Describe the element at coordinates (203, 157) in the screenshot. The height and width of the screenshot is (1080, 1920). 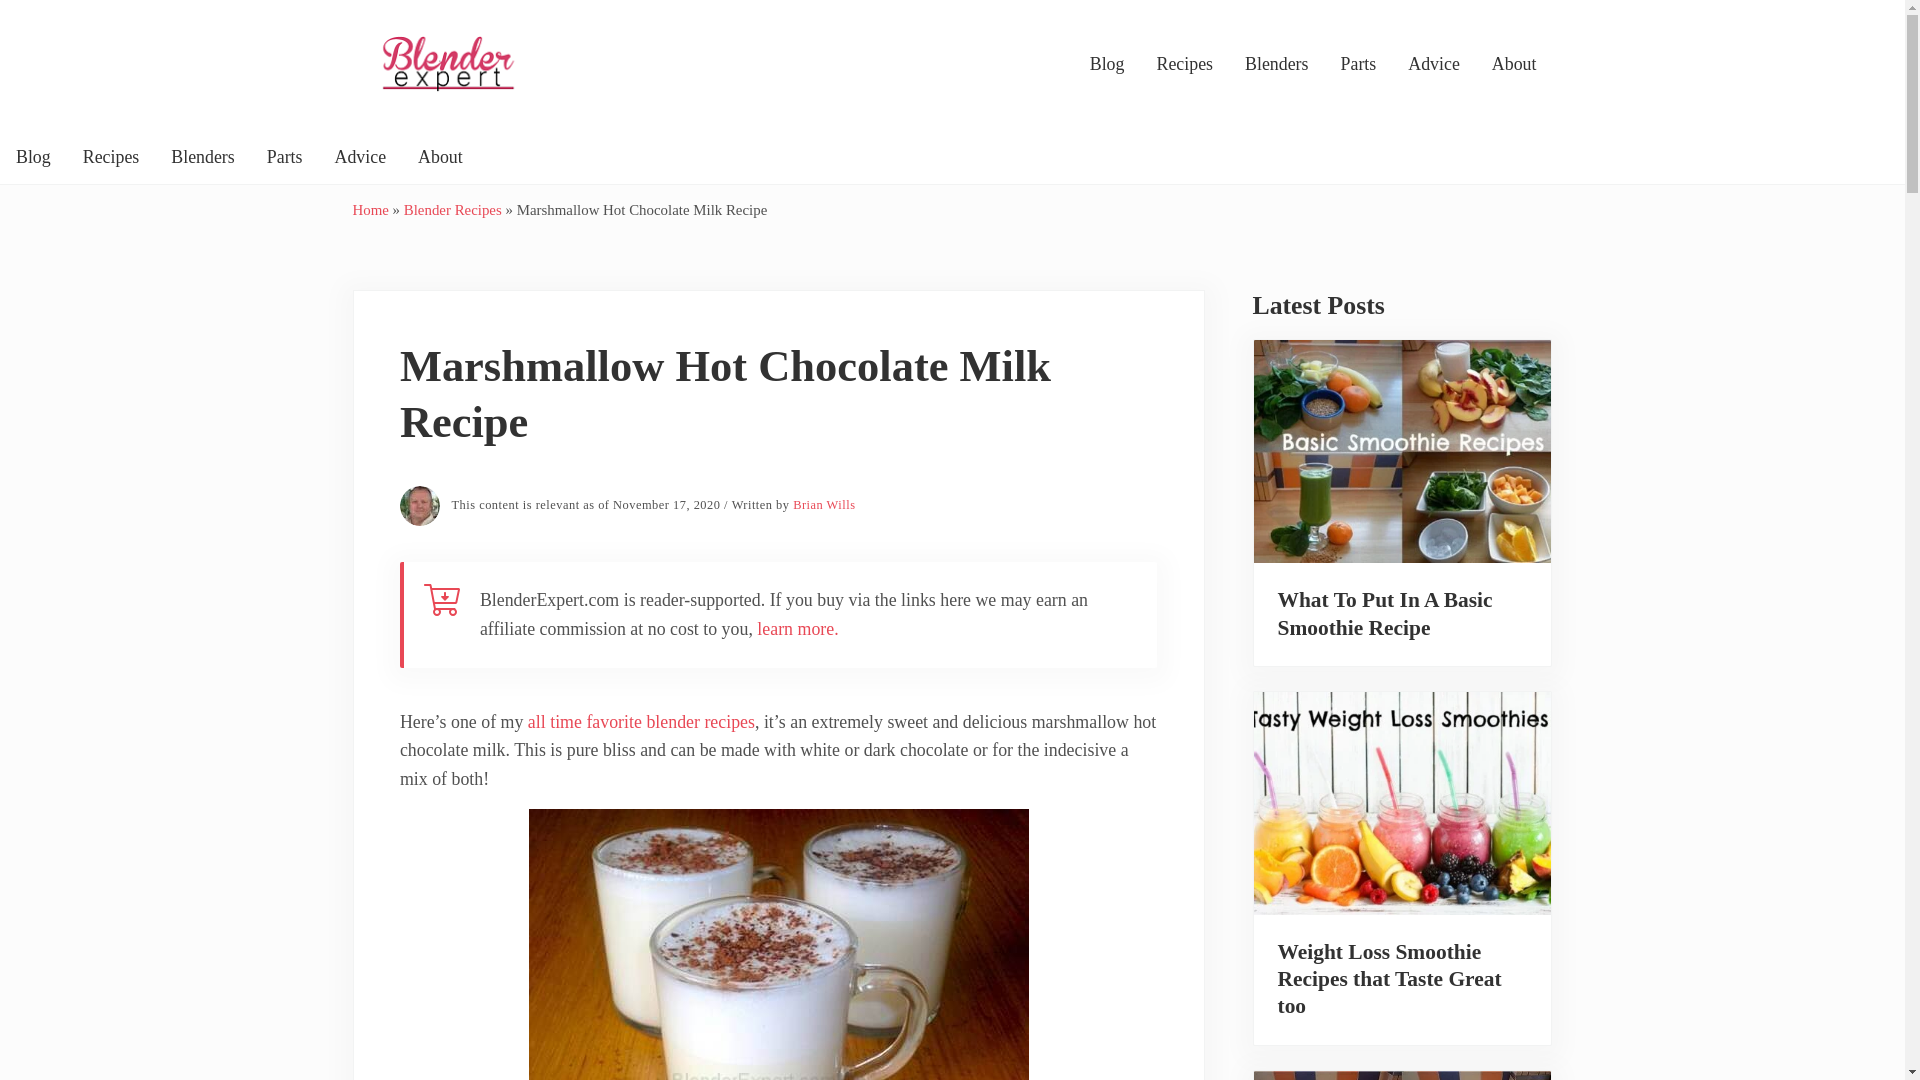
I see `Blenders` at that location.